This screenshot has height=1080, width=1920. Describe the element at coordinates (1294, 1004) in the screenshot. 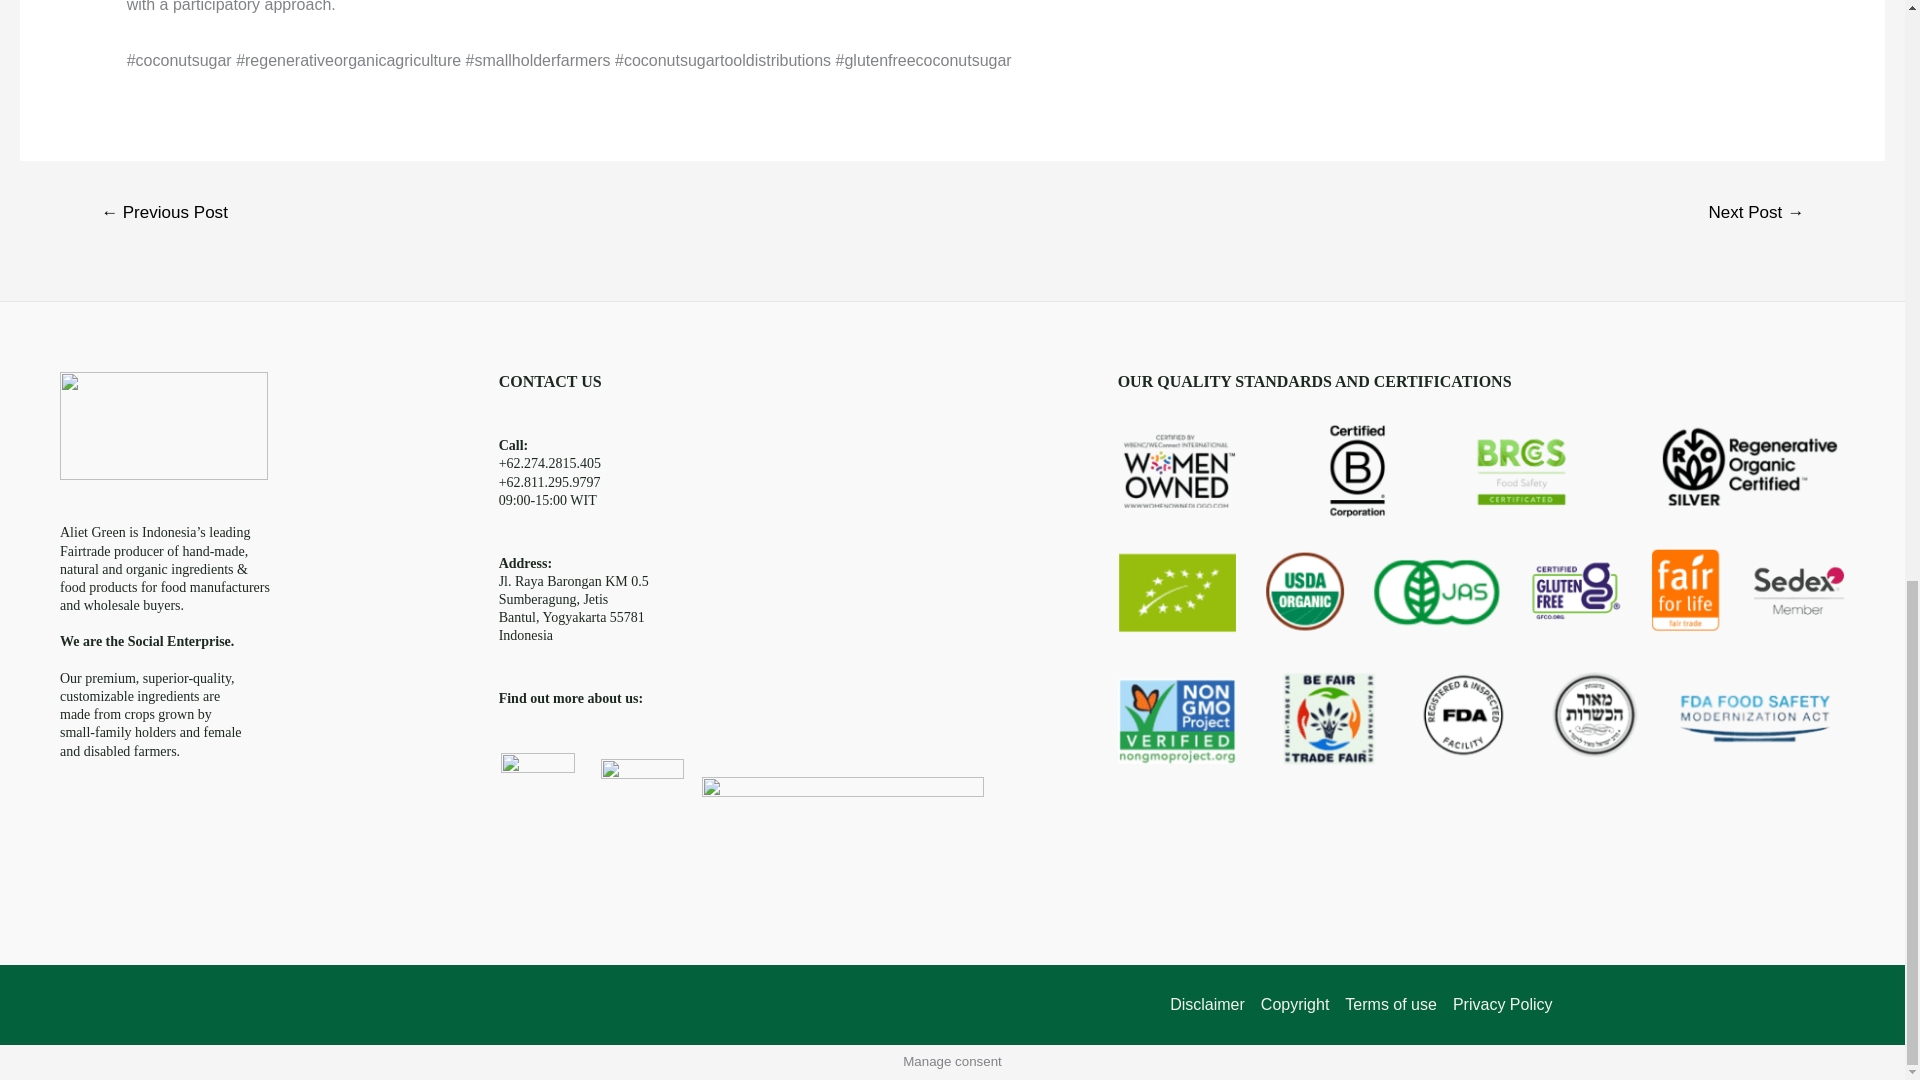

I see `Copyright` at that location.